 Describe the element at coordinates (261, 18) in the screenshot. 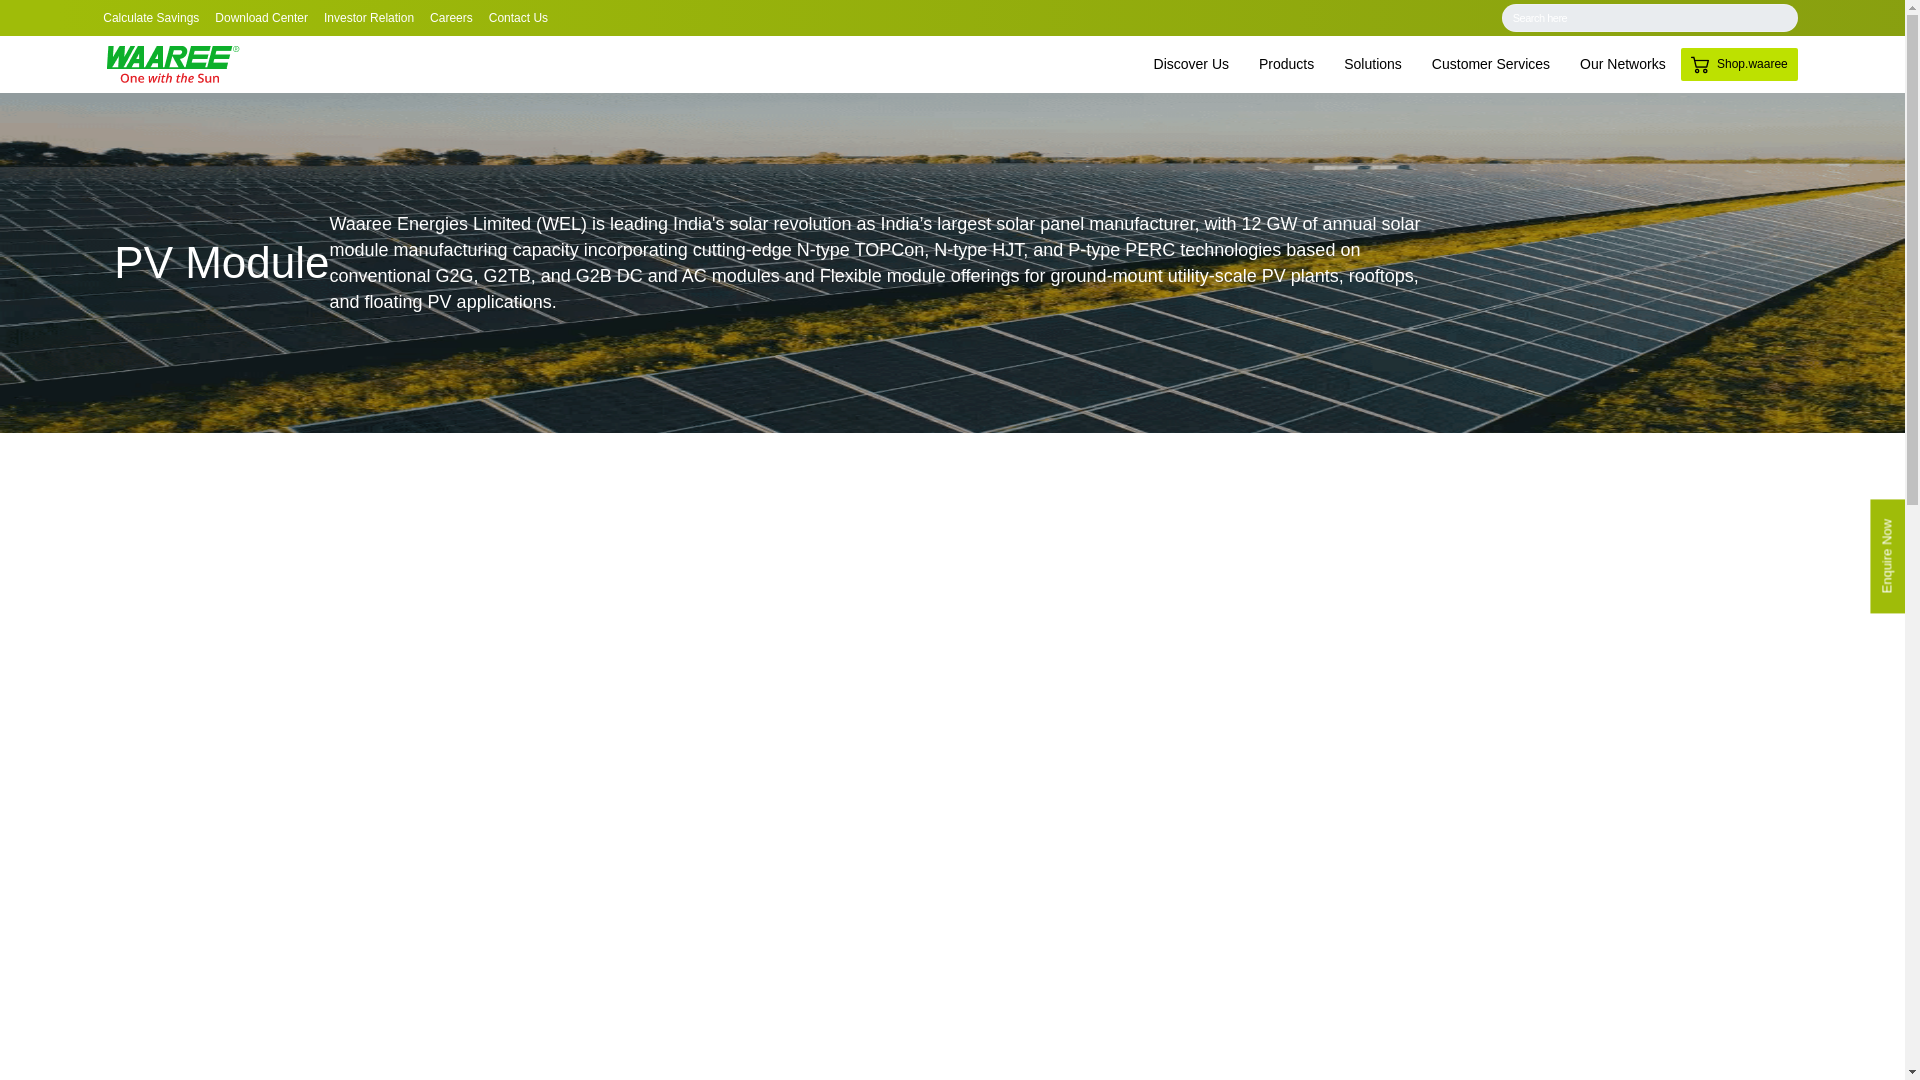

I see `Download Center` at that location.